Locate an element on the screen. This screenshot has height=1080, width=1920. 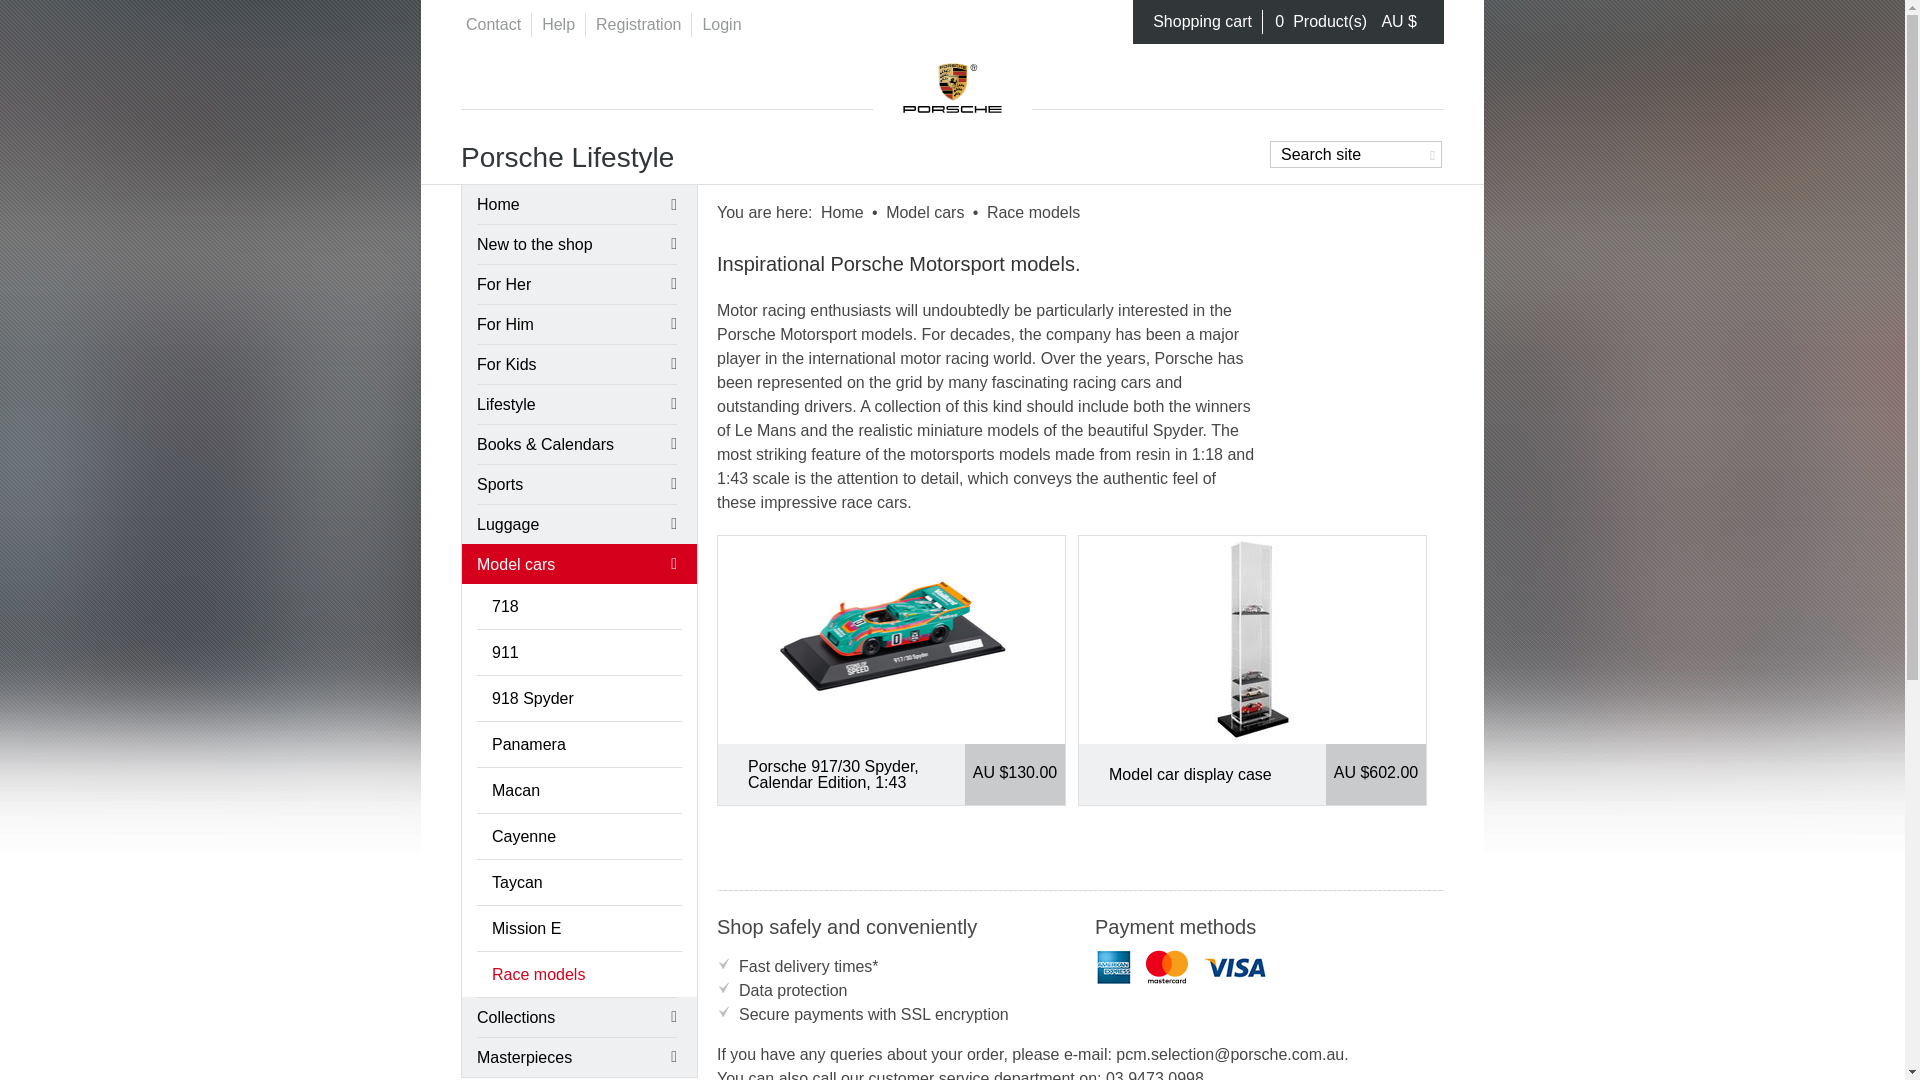
Home is located at coordinates (576, 204).